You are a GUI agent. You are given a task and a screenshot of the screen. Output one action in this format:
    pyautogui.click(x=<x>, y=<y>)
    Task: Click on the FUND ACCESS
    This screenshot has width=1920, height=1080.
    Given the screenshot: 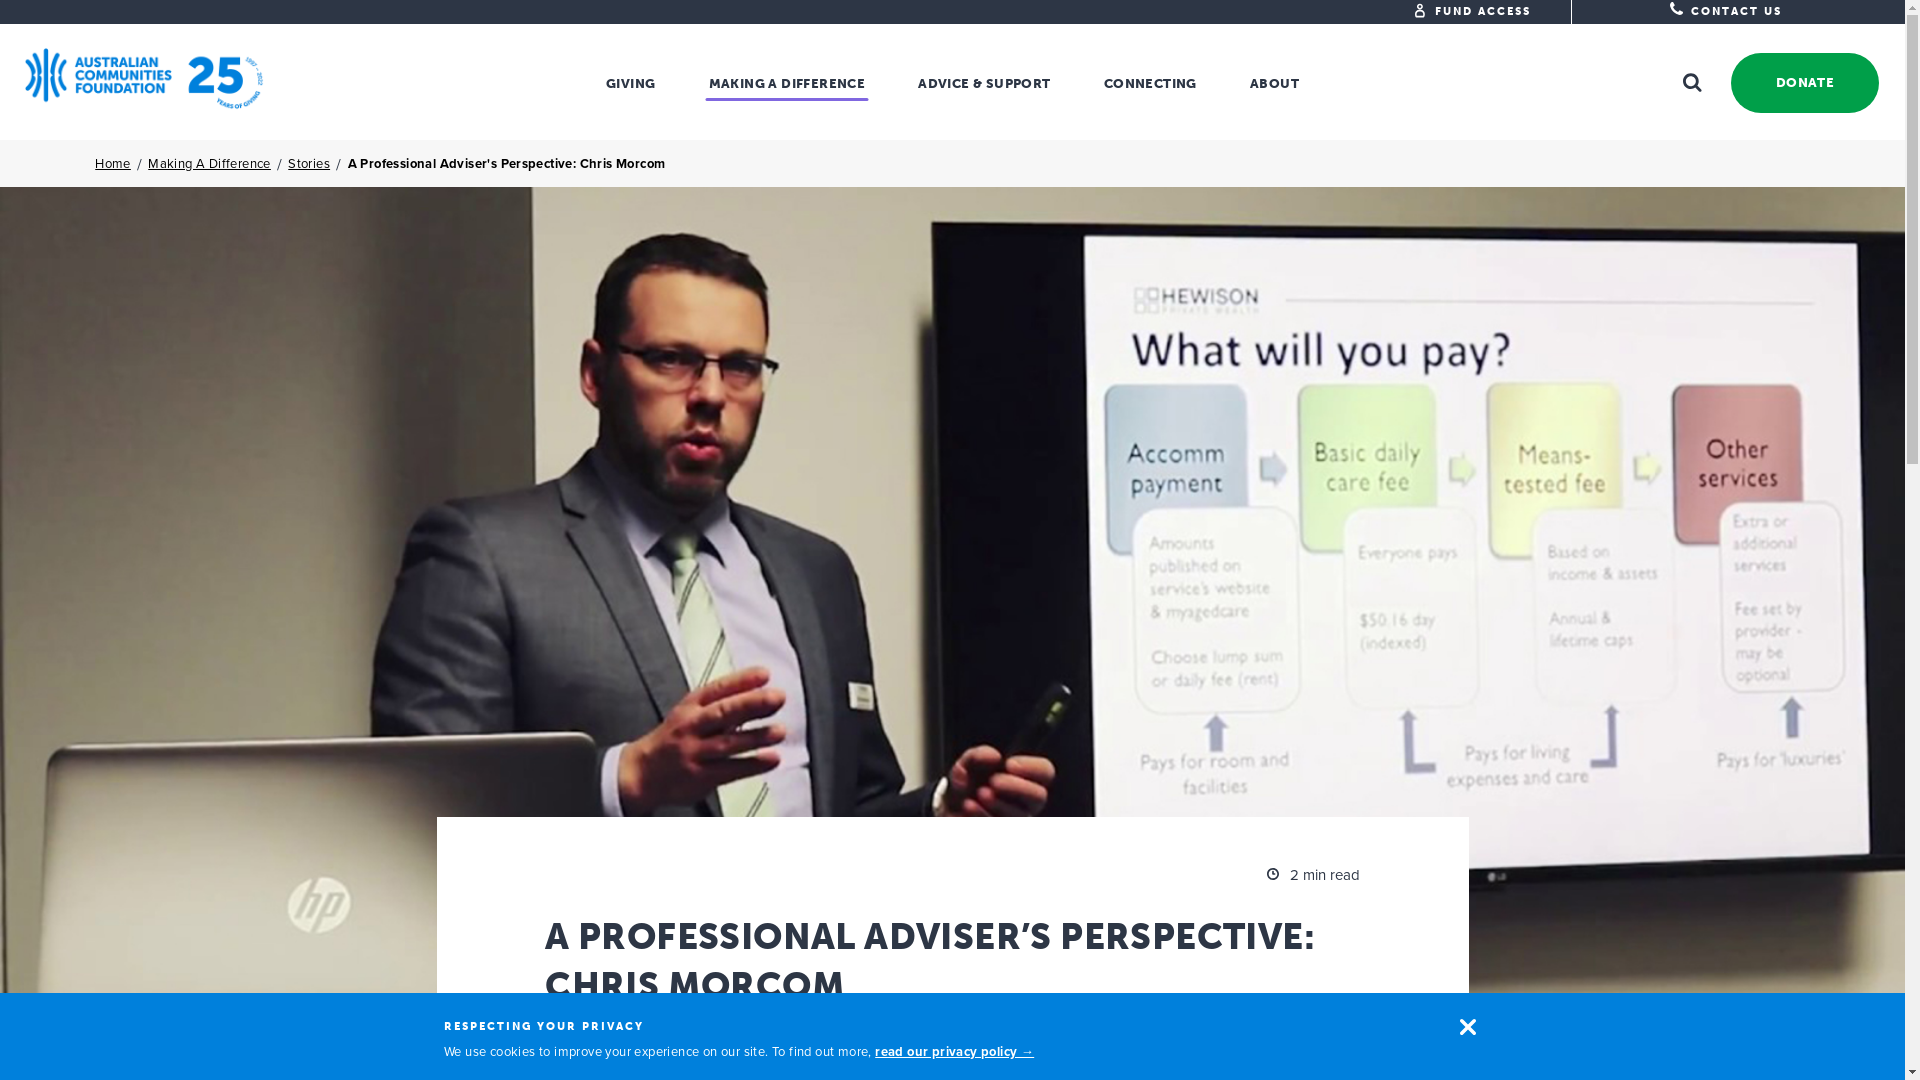 What is the action you would take?
    pyautogui.click(x=1484, y=12)
    